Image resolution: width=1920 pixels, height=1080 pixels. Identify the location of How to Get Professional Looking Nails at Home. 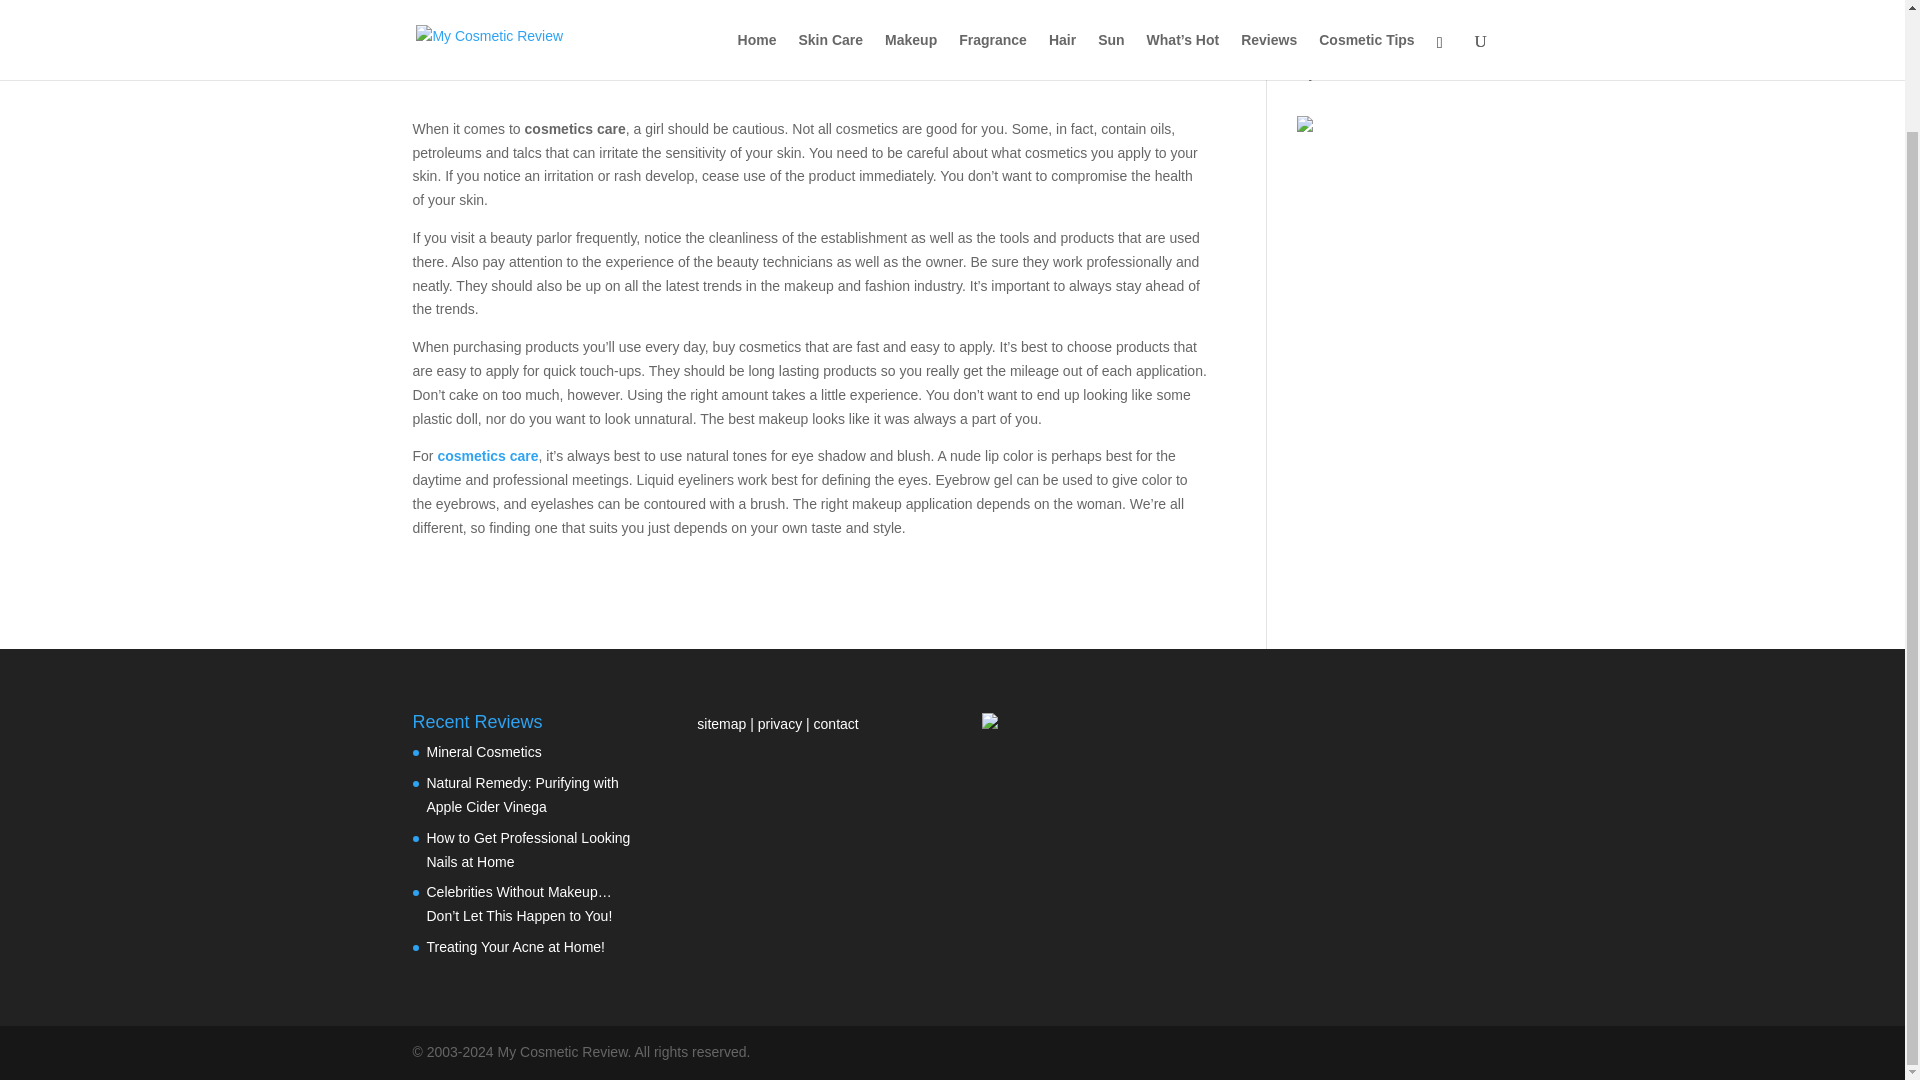
(528, 850).